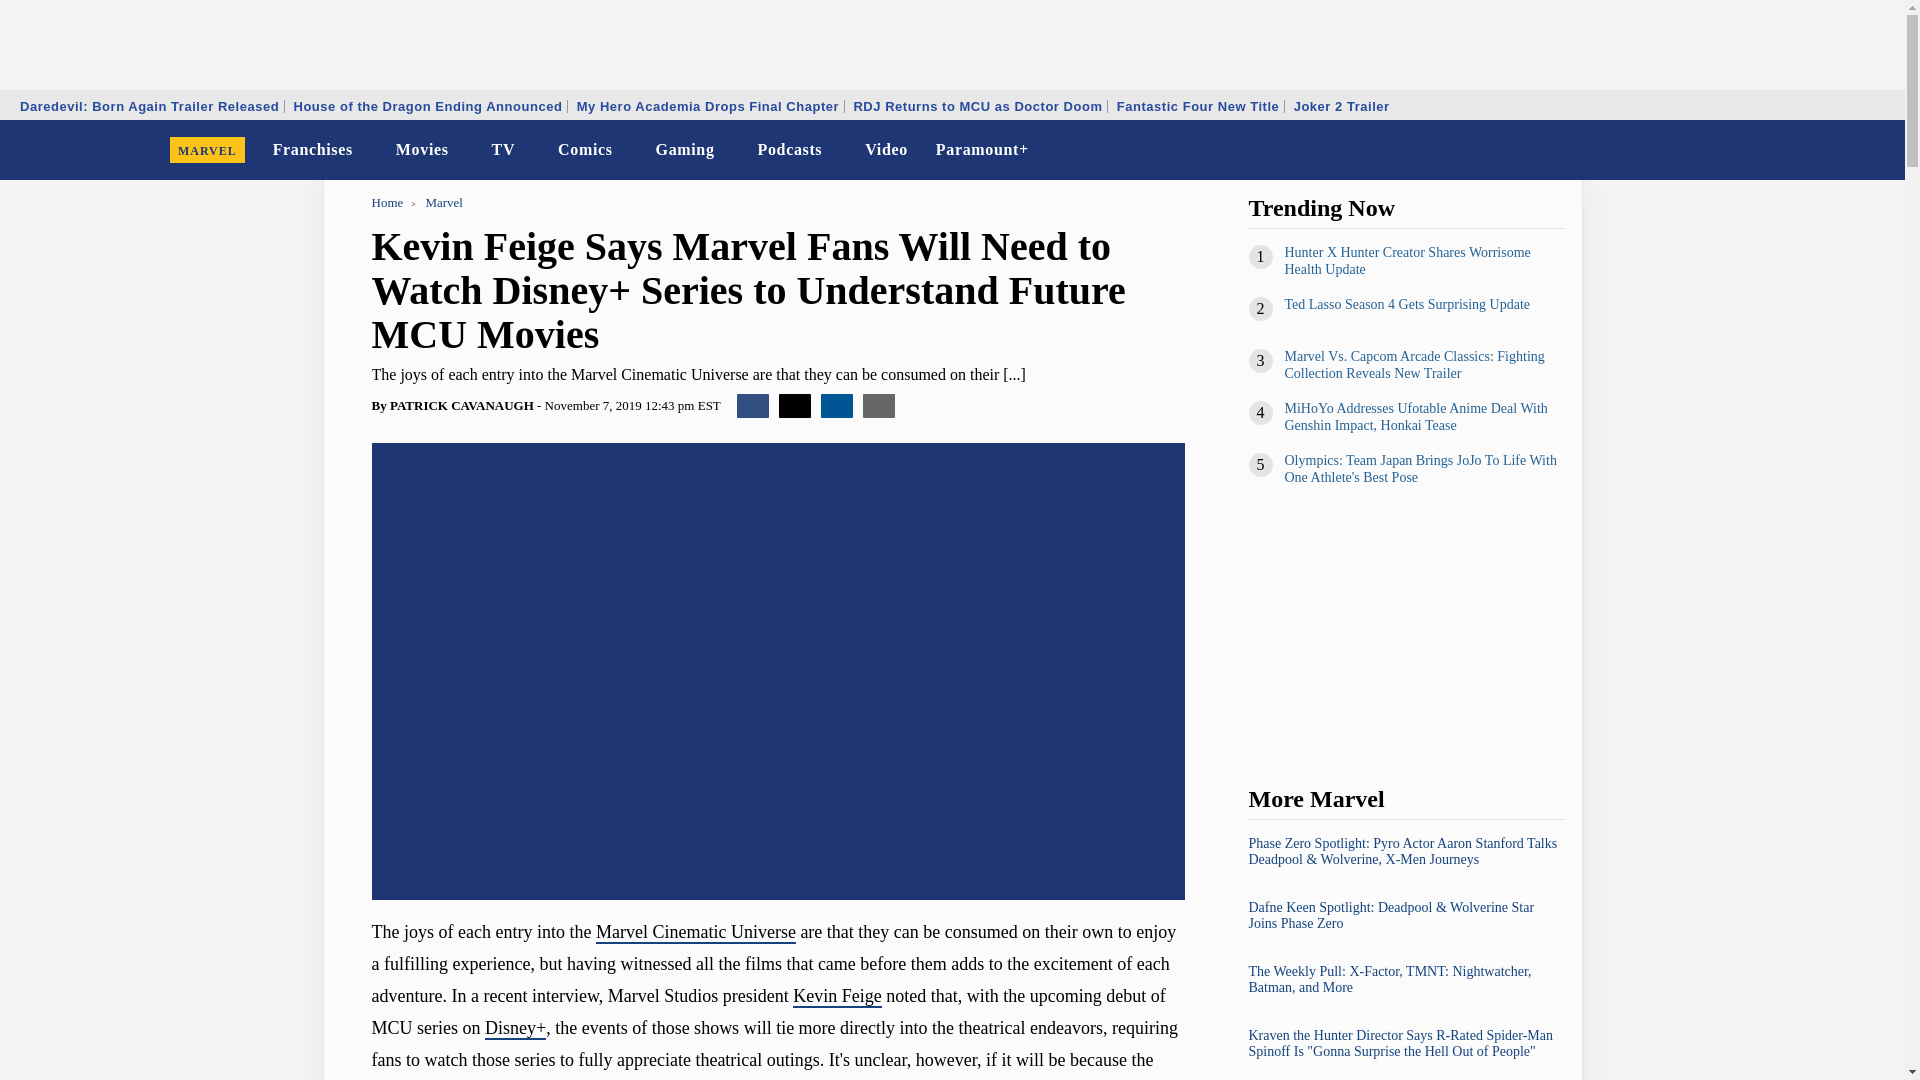 This screenshot has height=1080, width=1920. What do you see at coordinates (978, 106) in the screenshot?
I see `RDJ Returns to MCU as Doctor Doom` at bounding box center [978, 106].